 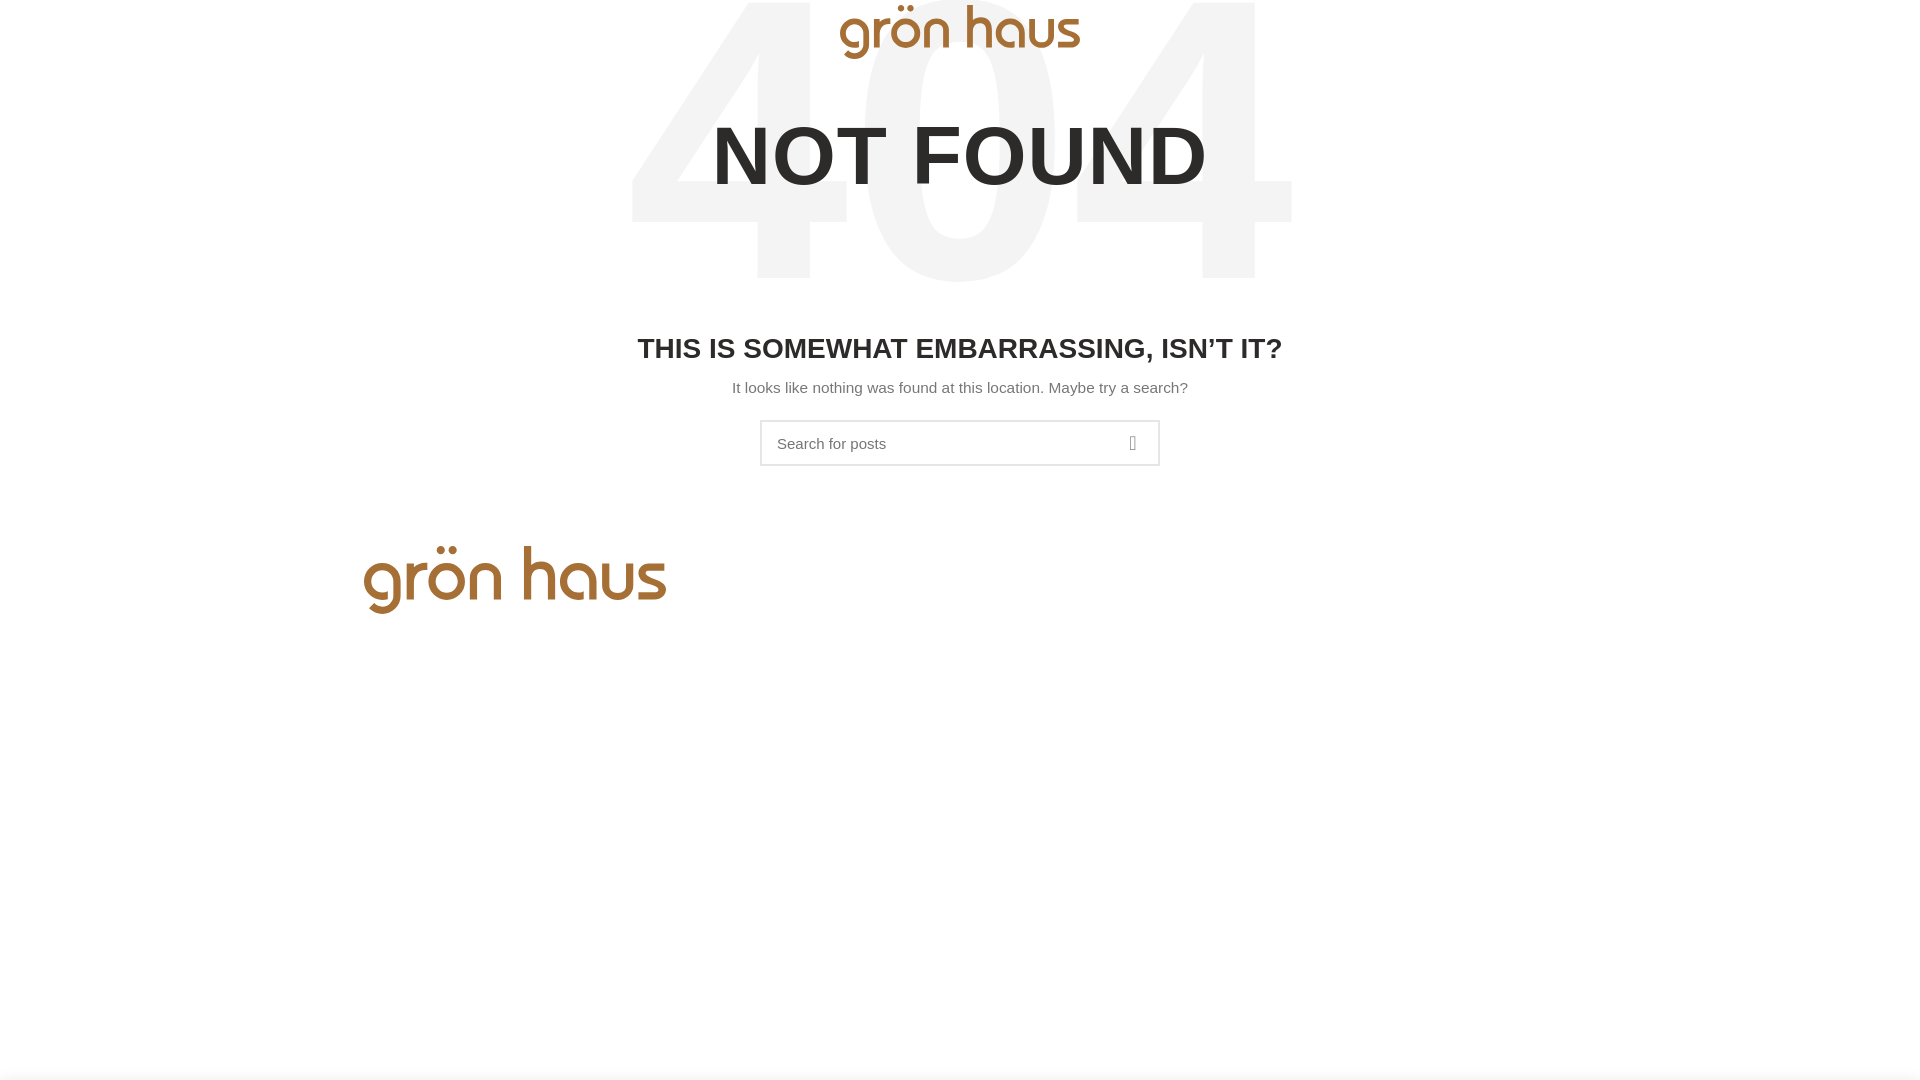 I want to click on gron_haus, so click(x=420, y=770).